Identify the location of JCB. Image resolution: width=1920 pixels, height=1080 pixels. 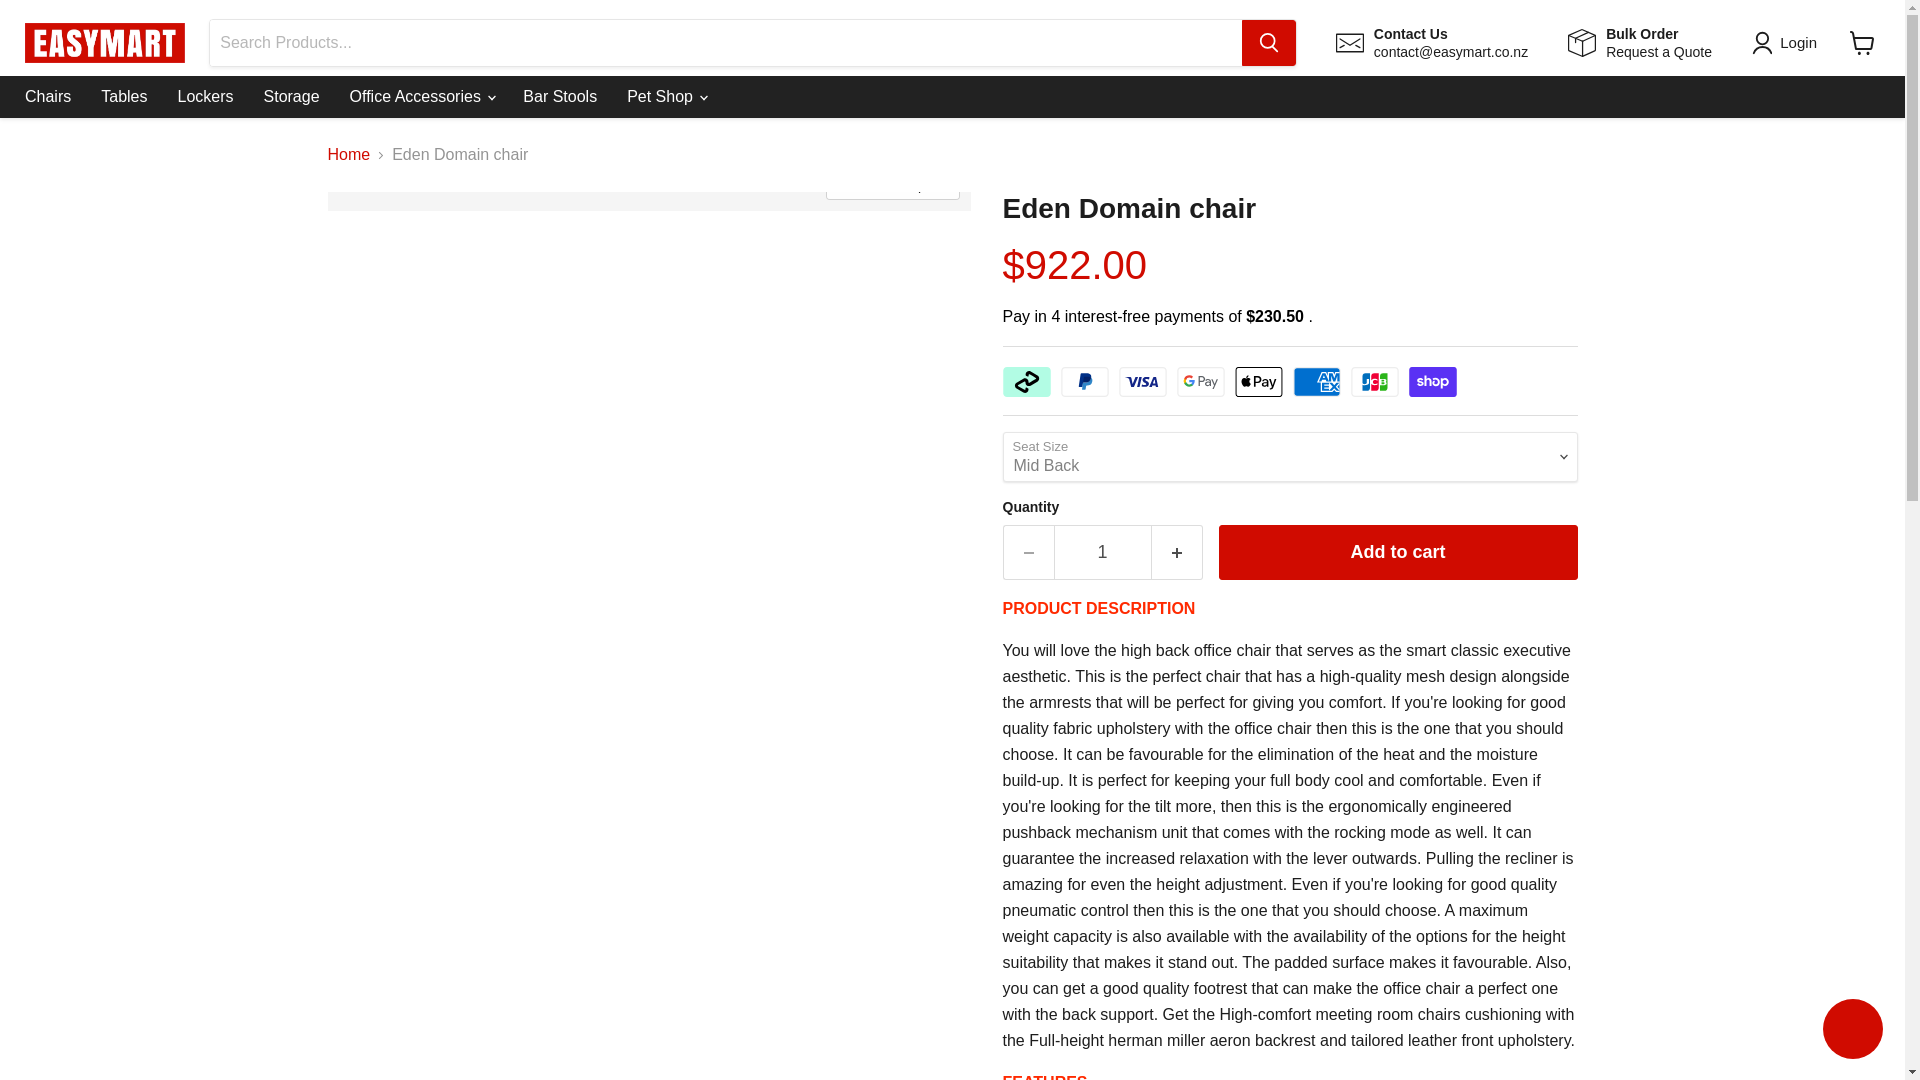
(1373, 382).